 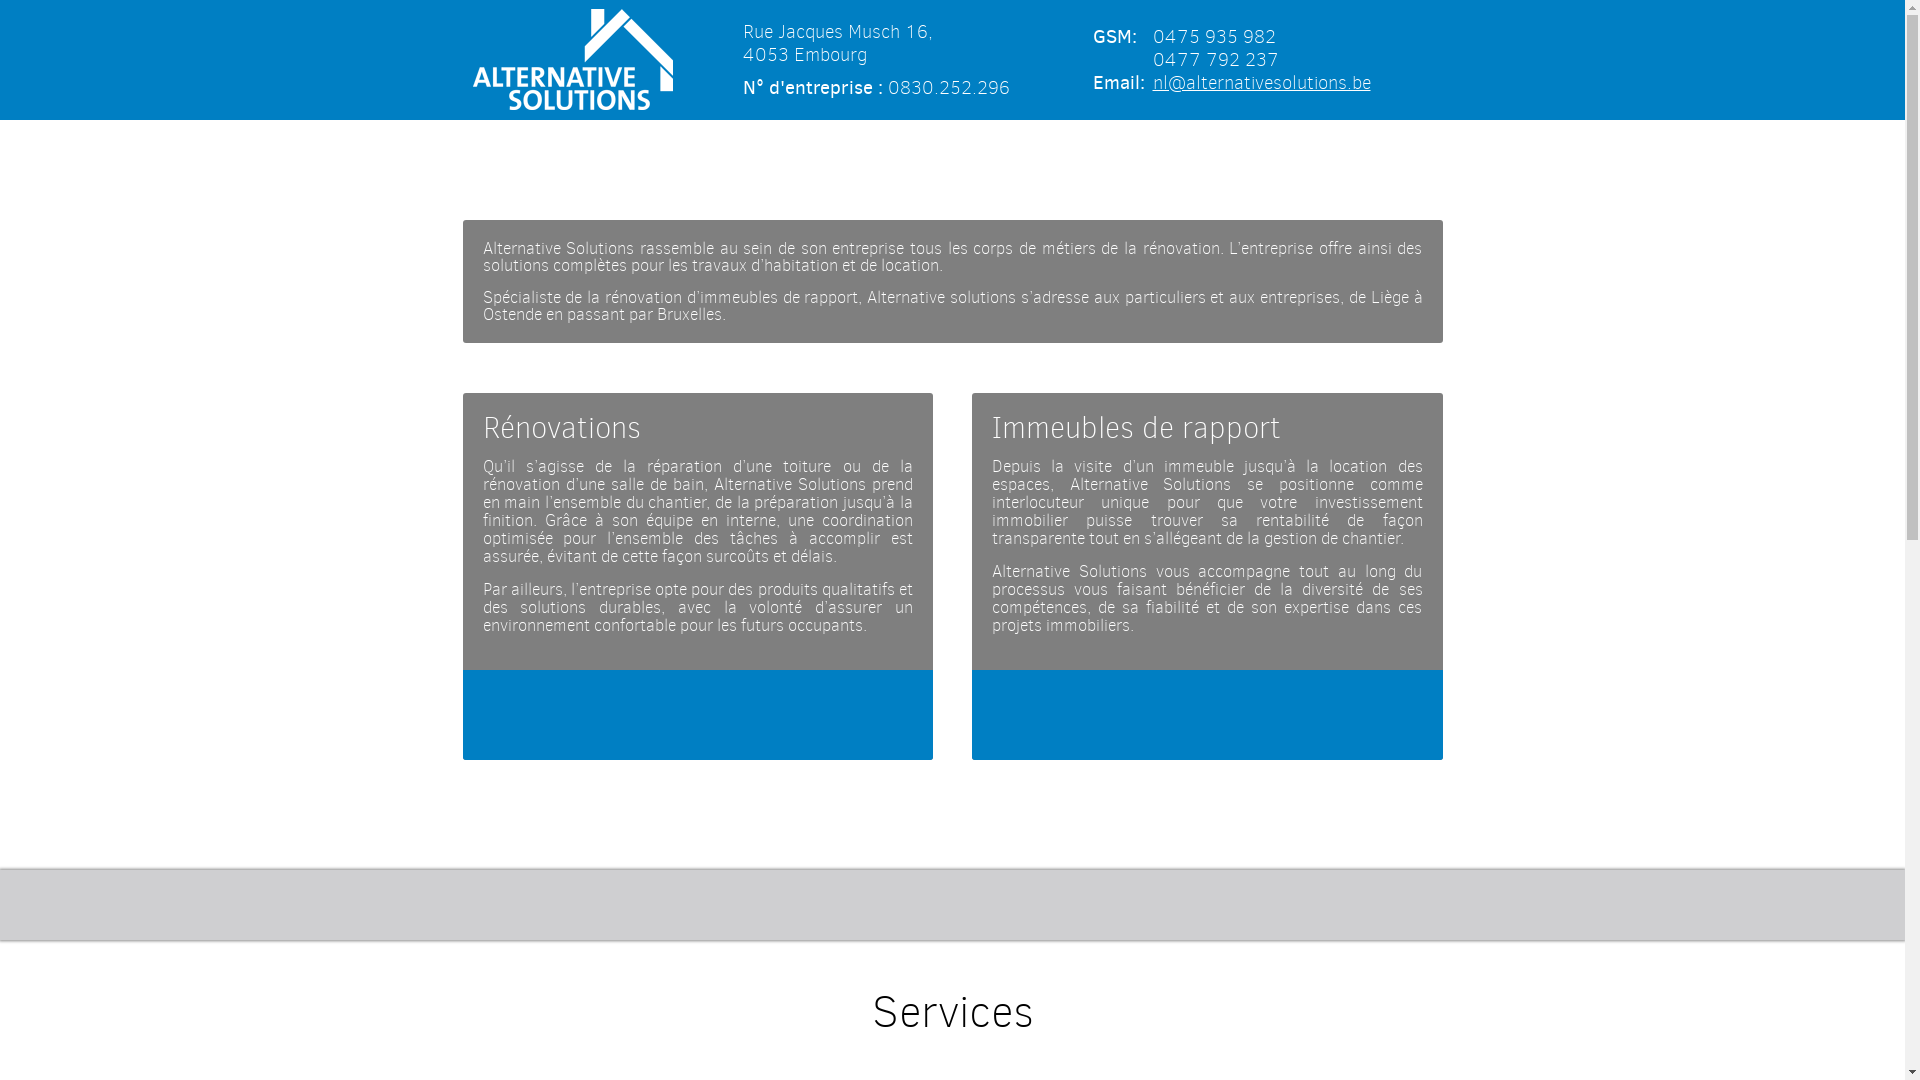 I want to click on Alternative Solutions, so click(x=572, y=58).